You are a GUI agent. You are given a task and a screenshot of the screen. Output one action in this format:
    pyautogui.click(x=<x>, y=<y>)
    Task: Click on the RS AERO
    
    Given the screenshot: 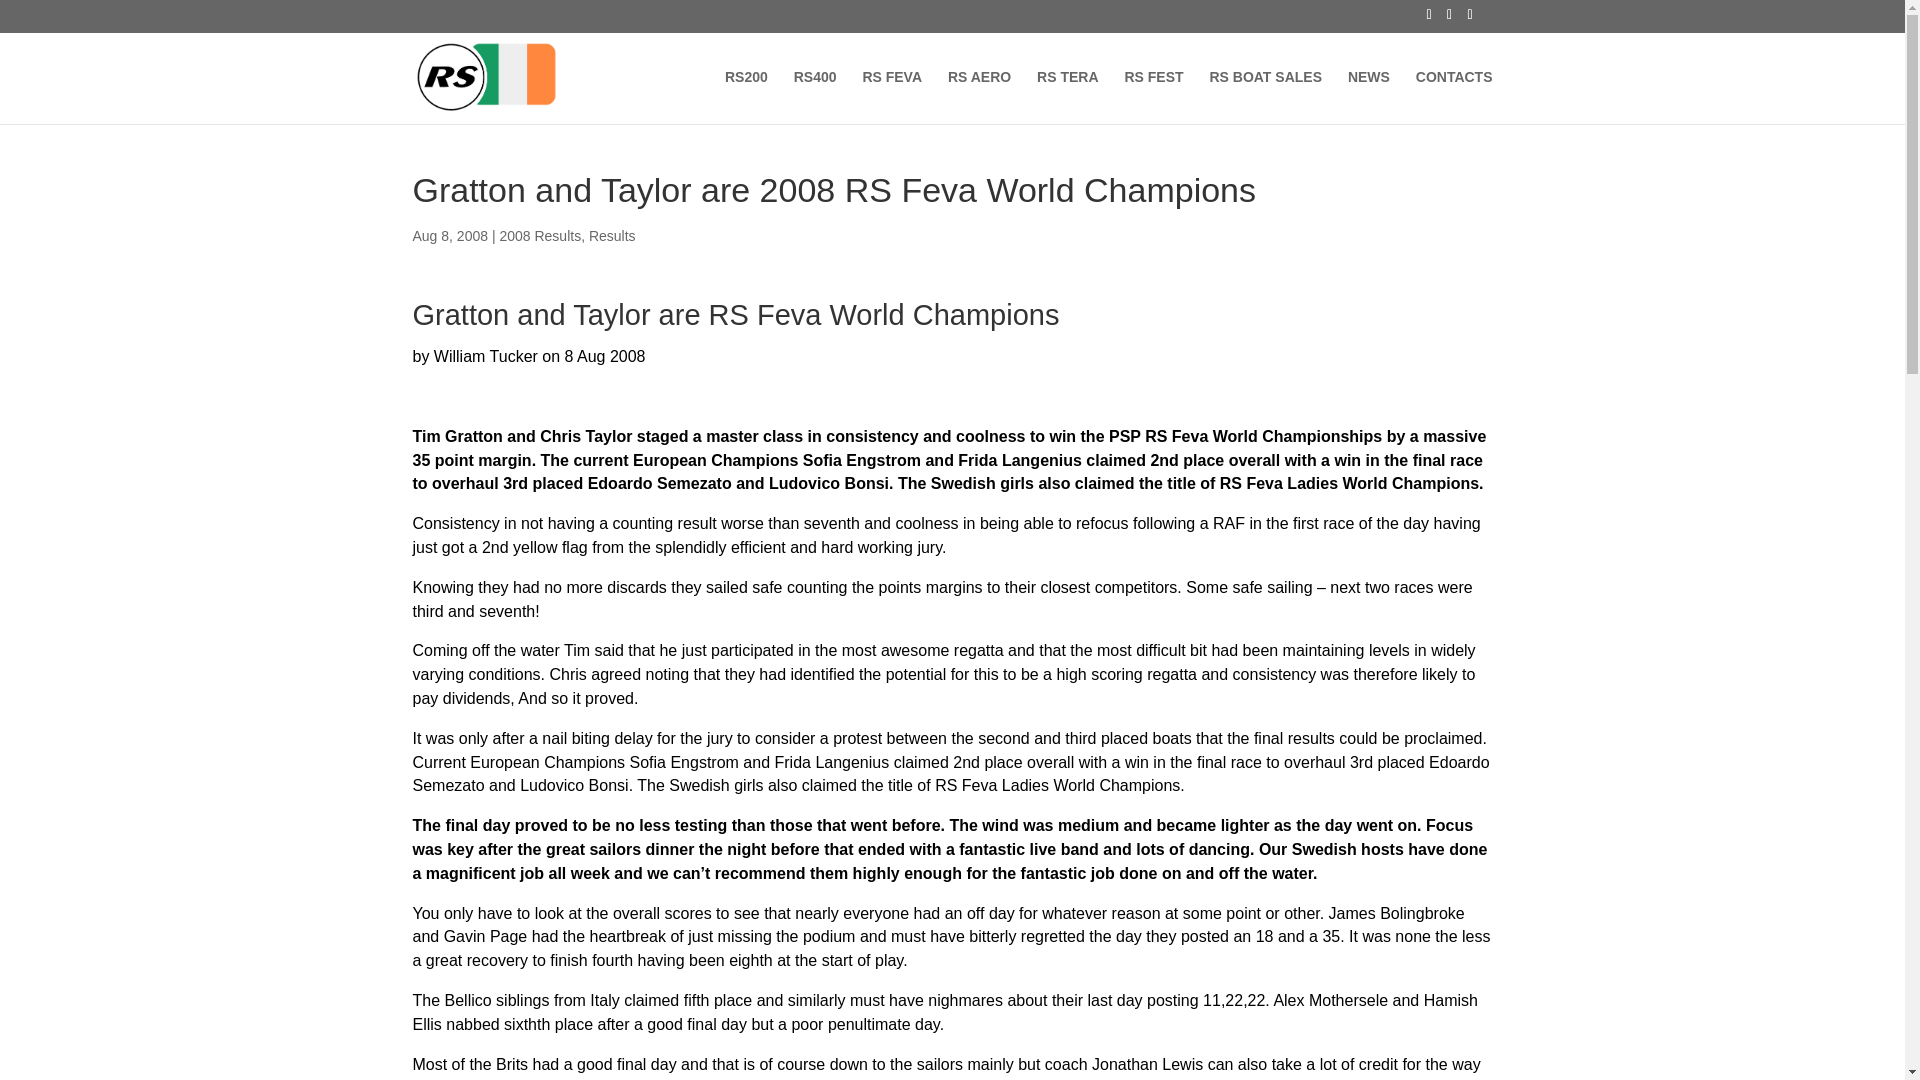 What is the action you would take?
    pyautogui.click(x=980, y=97)
    